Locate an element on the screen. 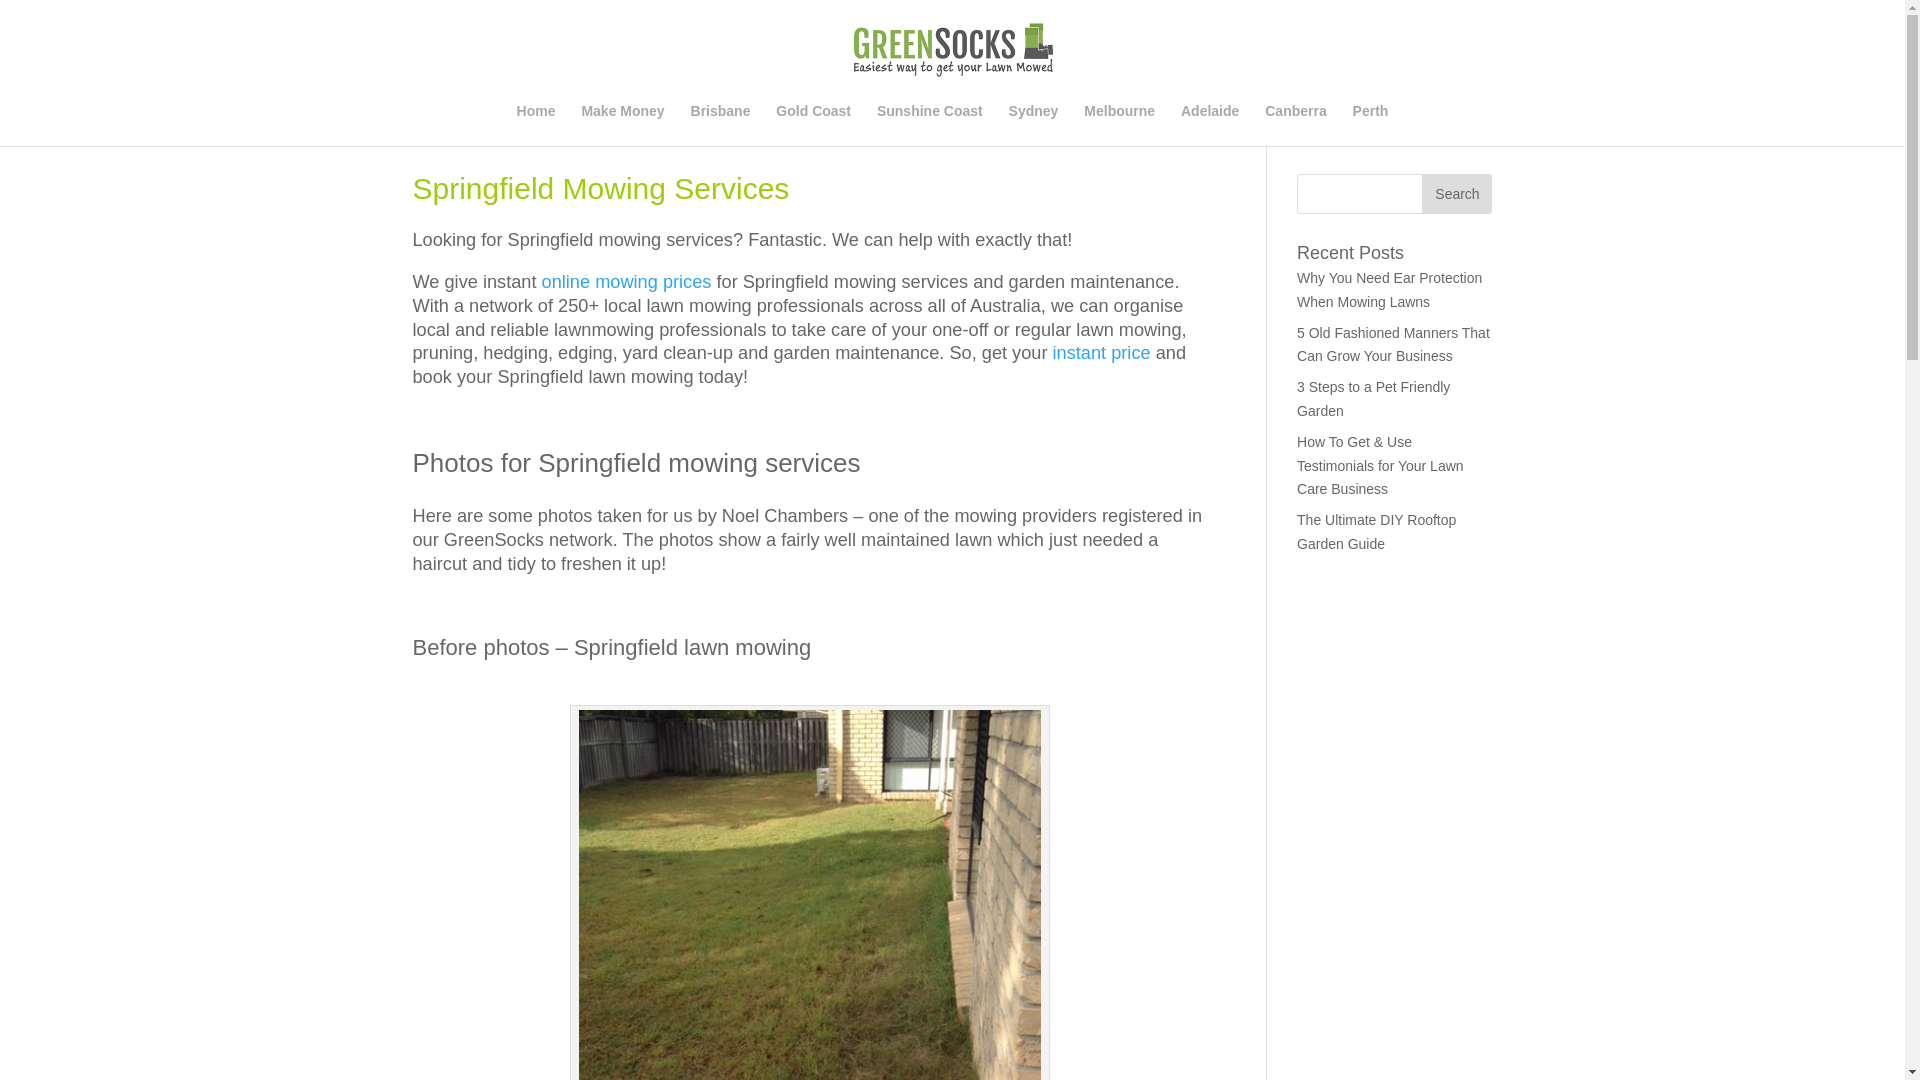 The height and width of the screenshot is (1080, 1920). Canberra is located at coordinates (1296, 125).